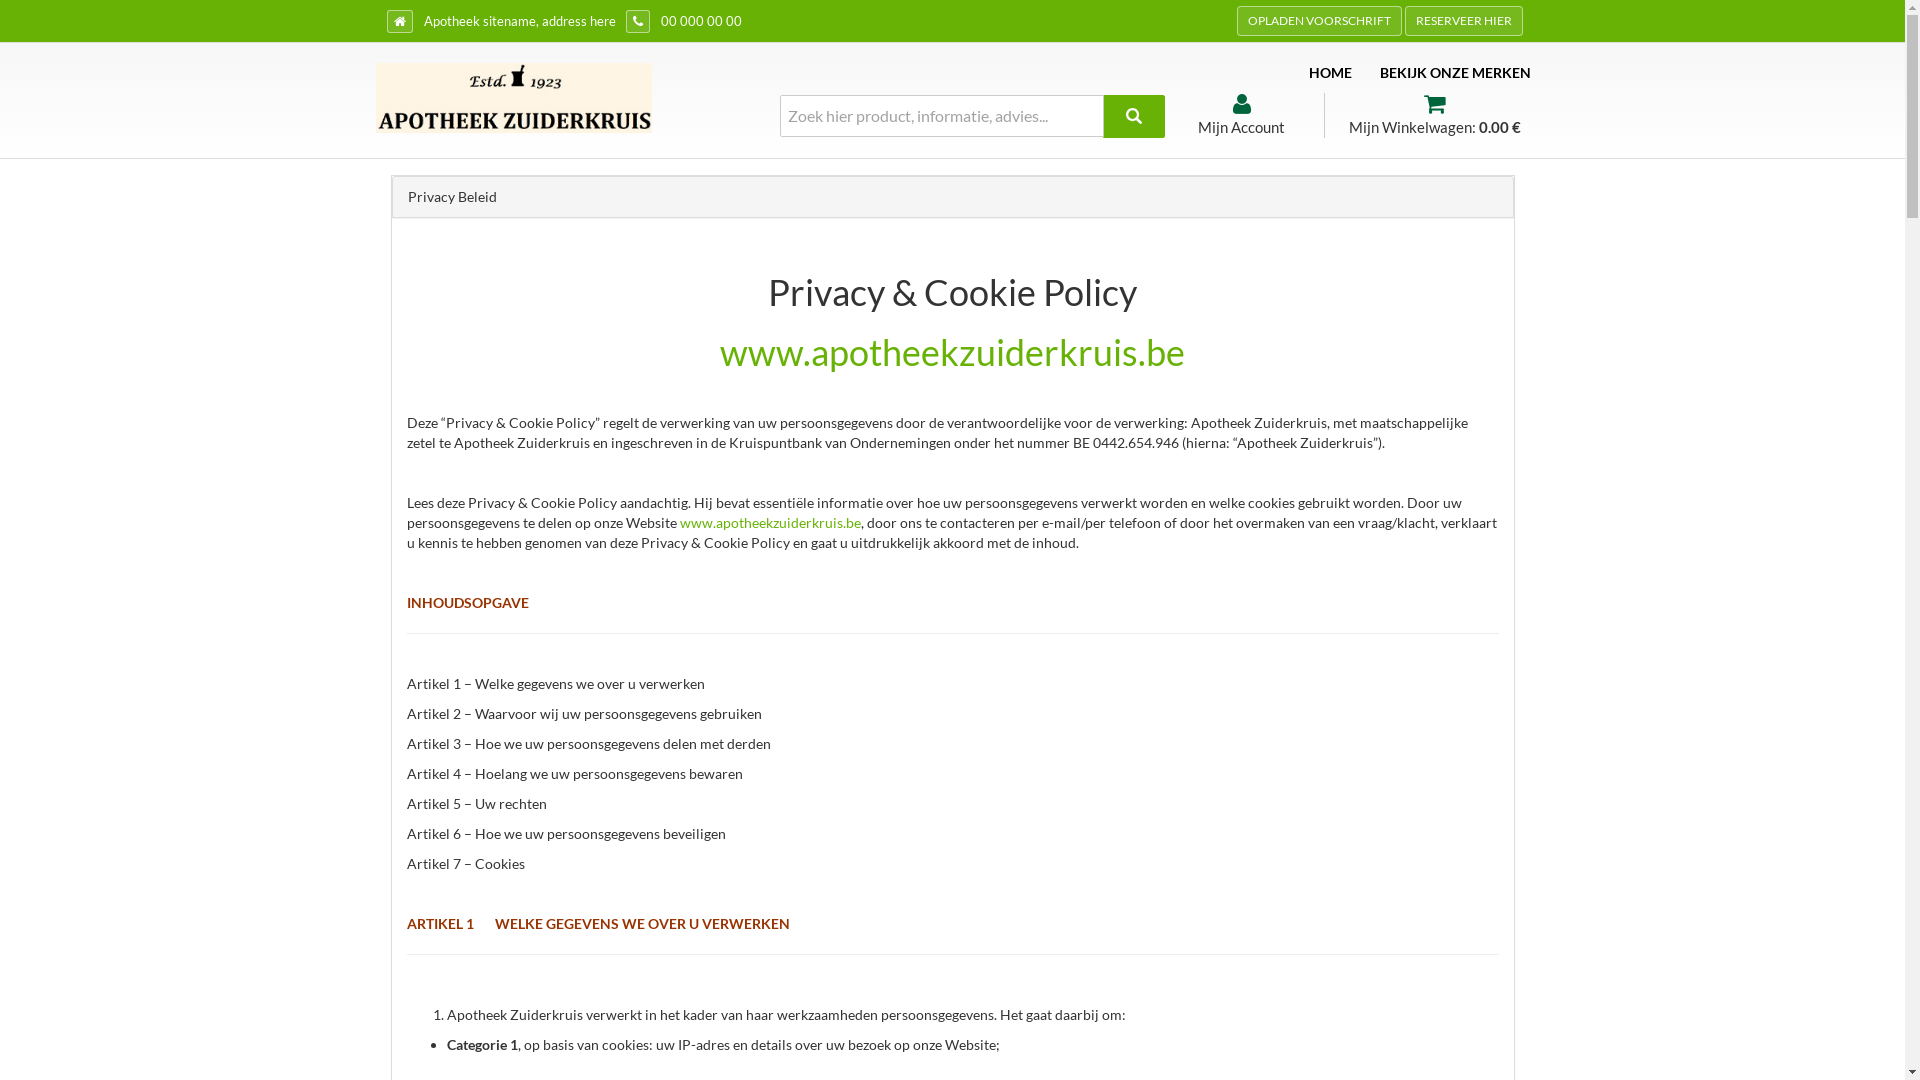  Describe the element at coordinates (1330, 73) in the screenshot. I see `HOME` at that location.